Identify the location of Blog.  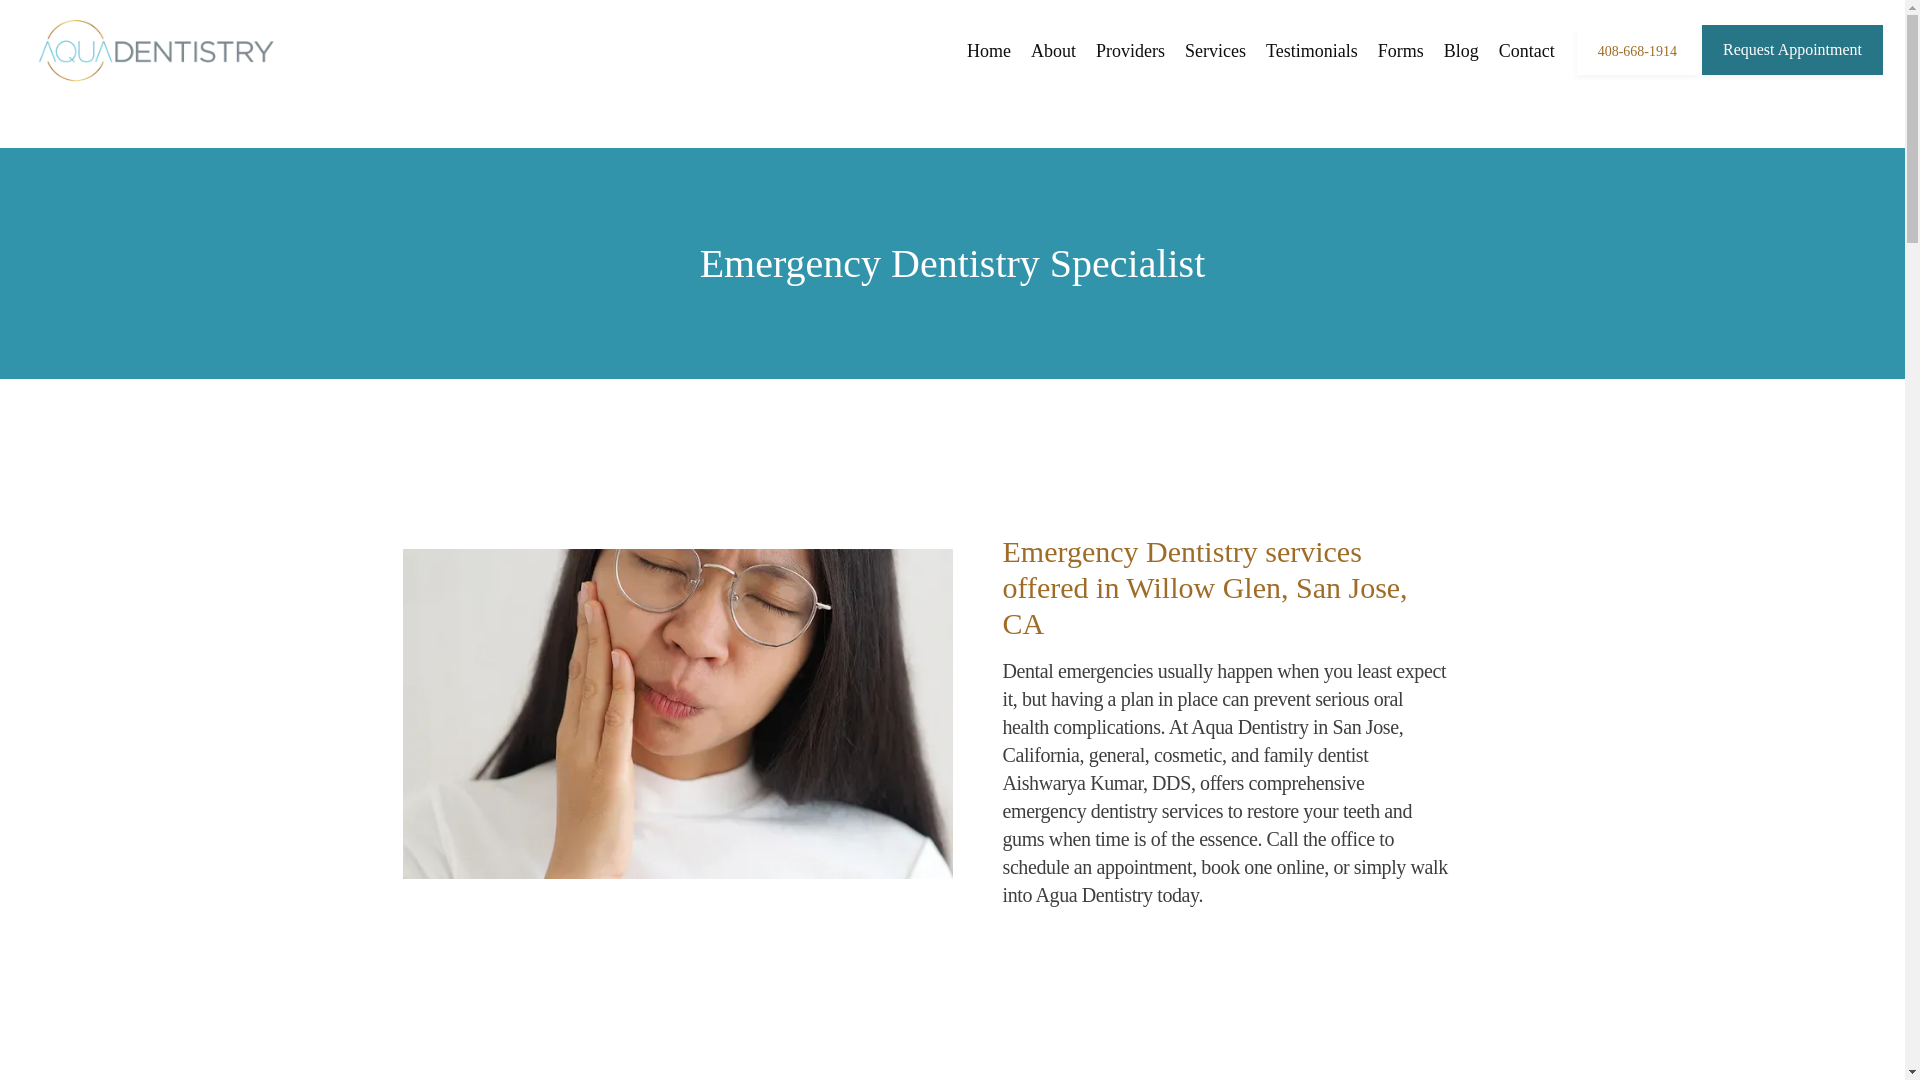
(1460, 50).